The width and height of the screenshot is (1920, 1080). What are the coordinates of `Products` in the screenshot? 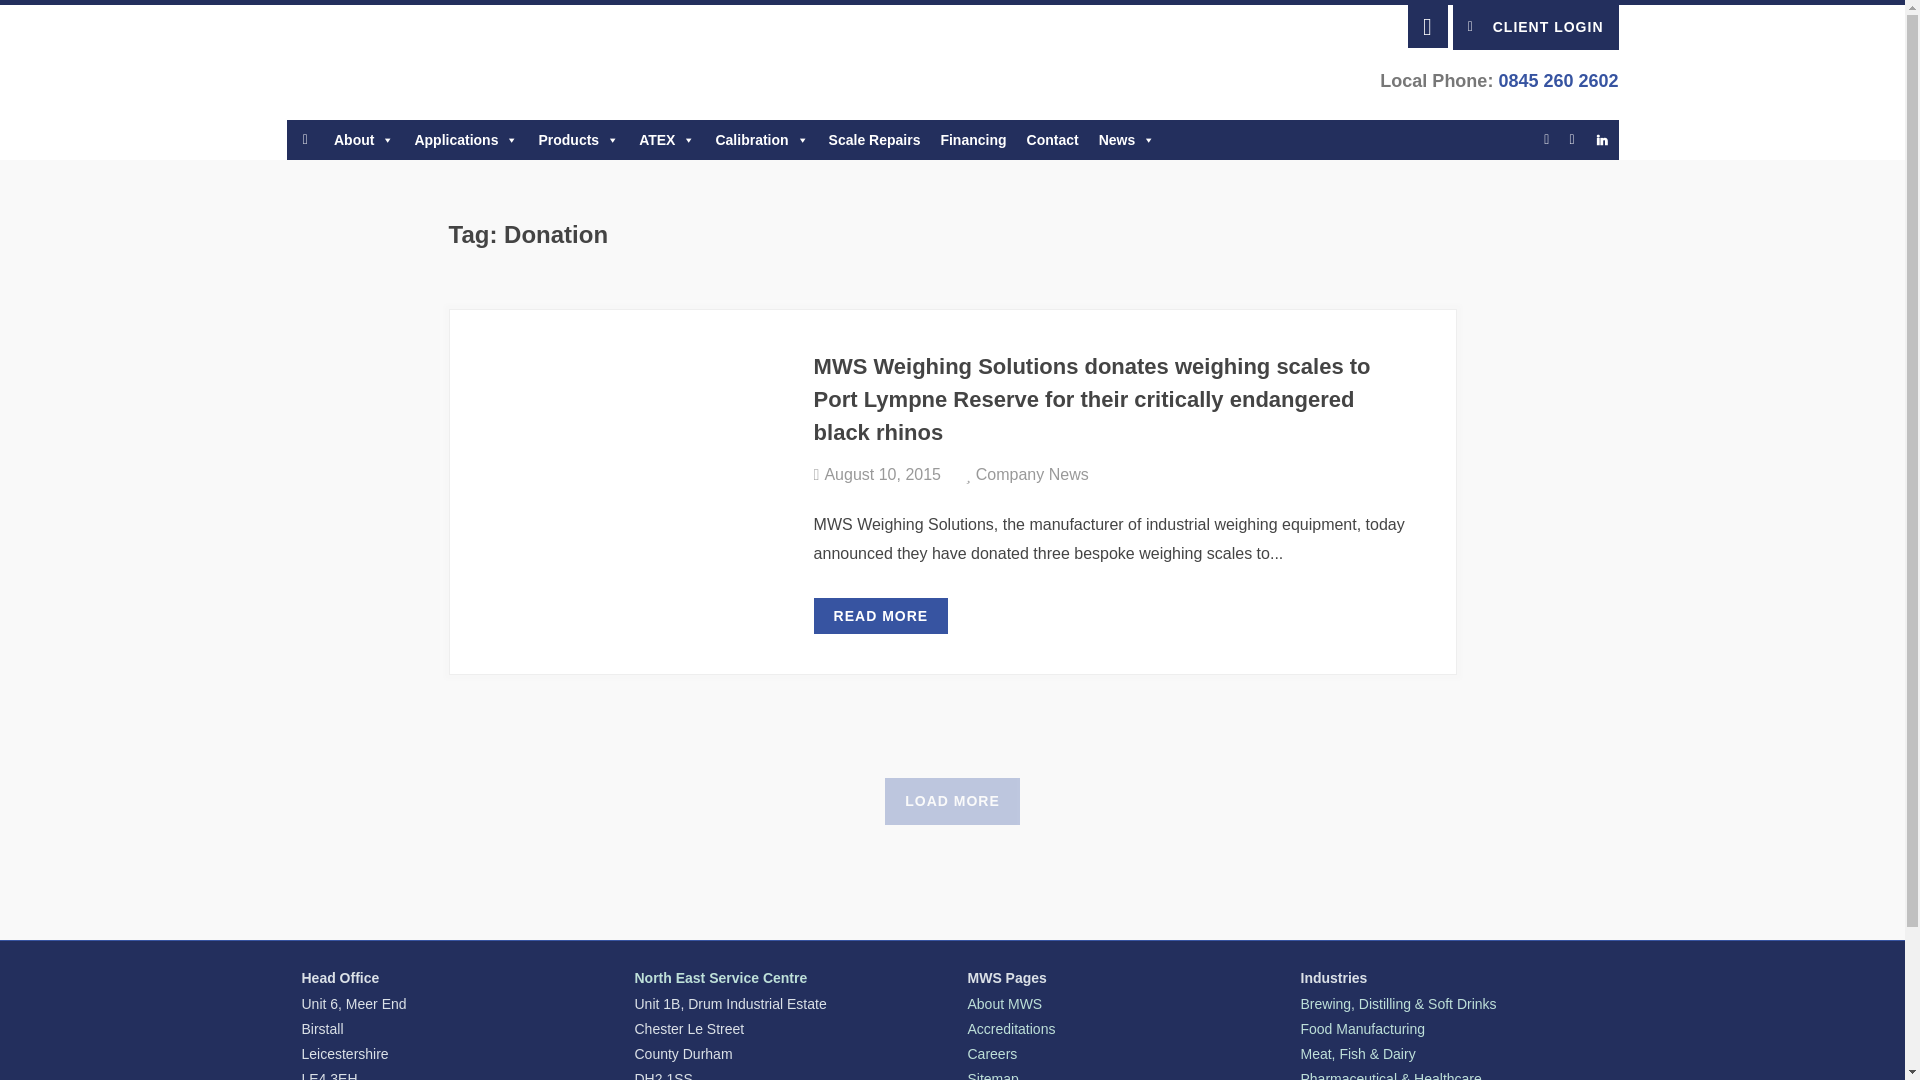 It's located at (578, 139).